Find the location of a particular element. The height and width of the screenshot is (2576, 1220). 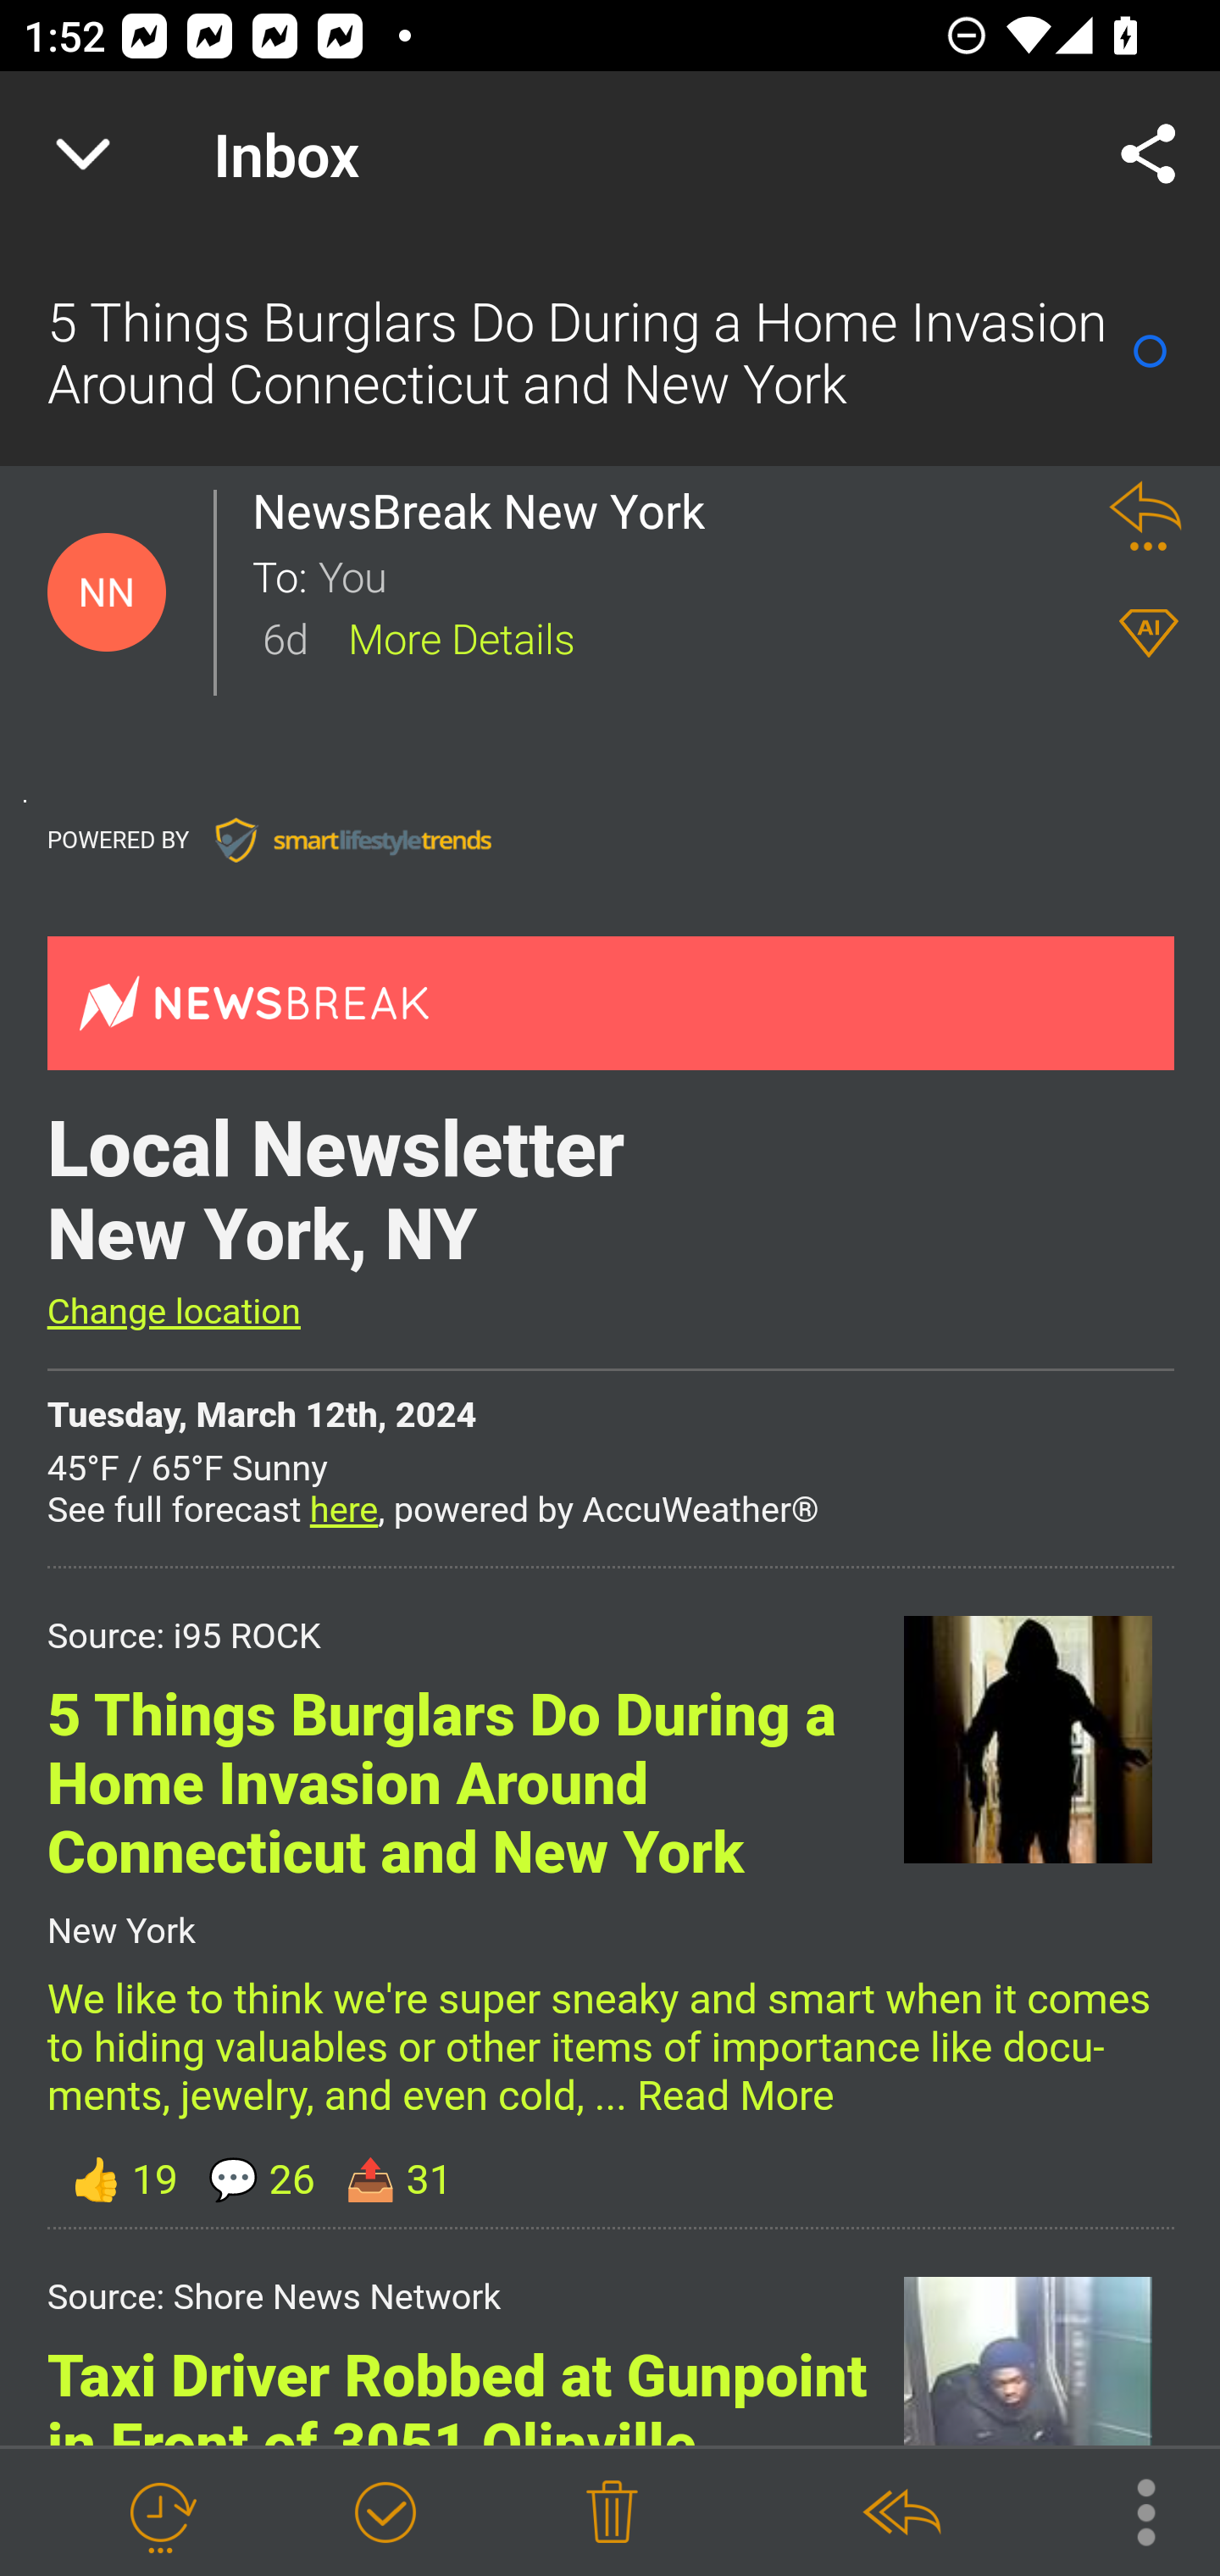

More Options is located at coordinates (1129, 2510).